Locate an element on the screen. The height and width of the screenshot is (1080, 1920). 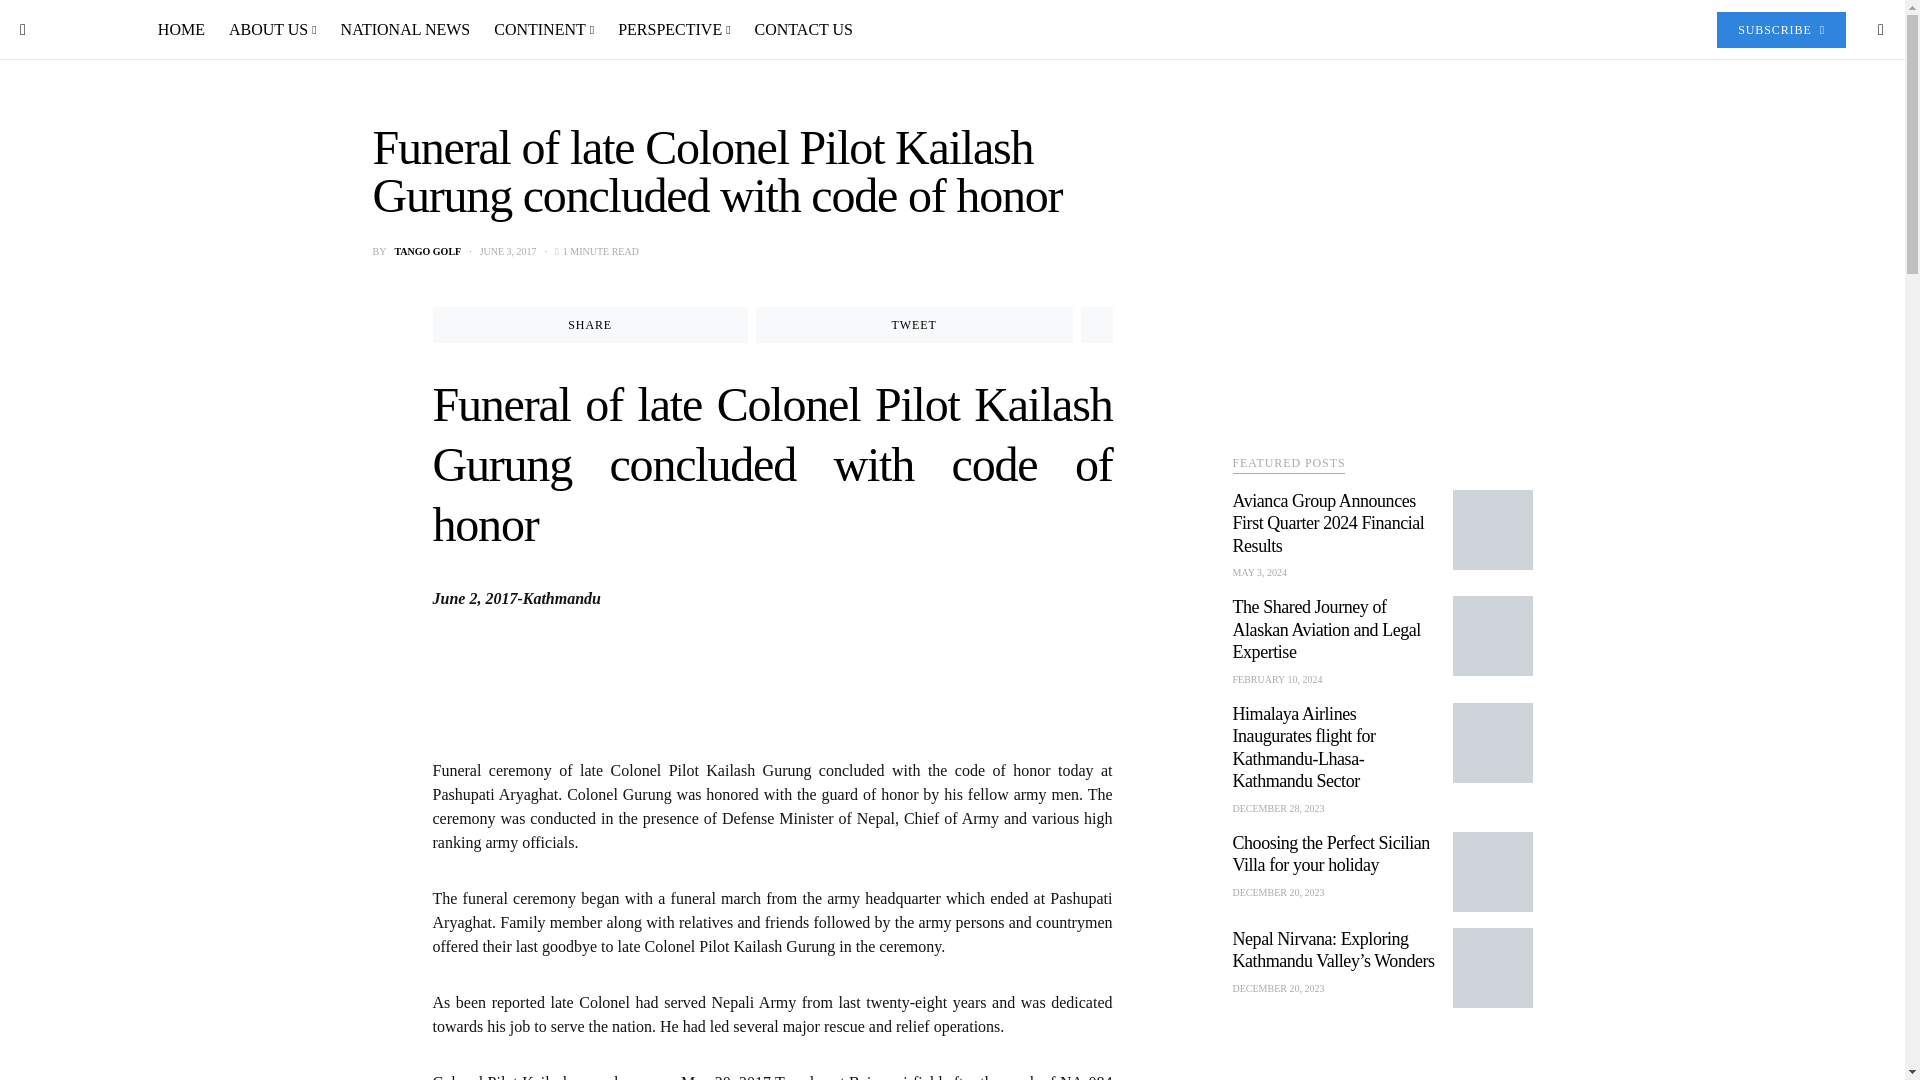
SUBSCRIBE is located at coordinates (1780, 29).